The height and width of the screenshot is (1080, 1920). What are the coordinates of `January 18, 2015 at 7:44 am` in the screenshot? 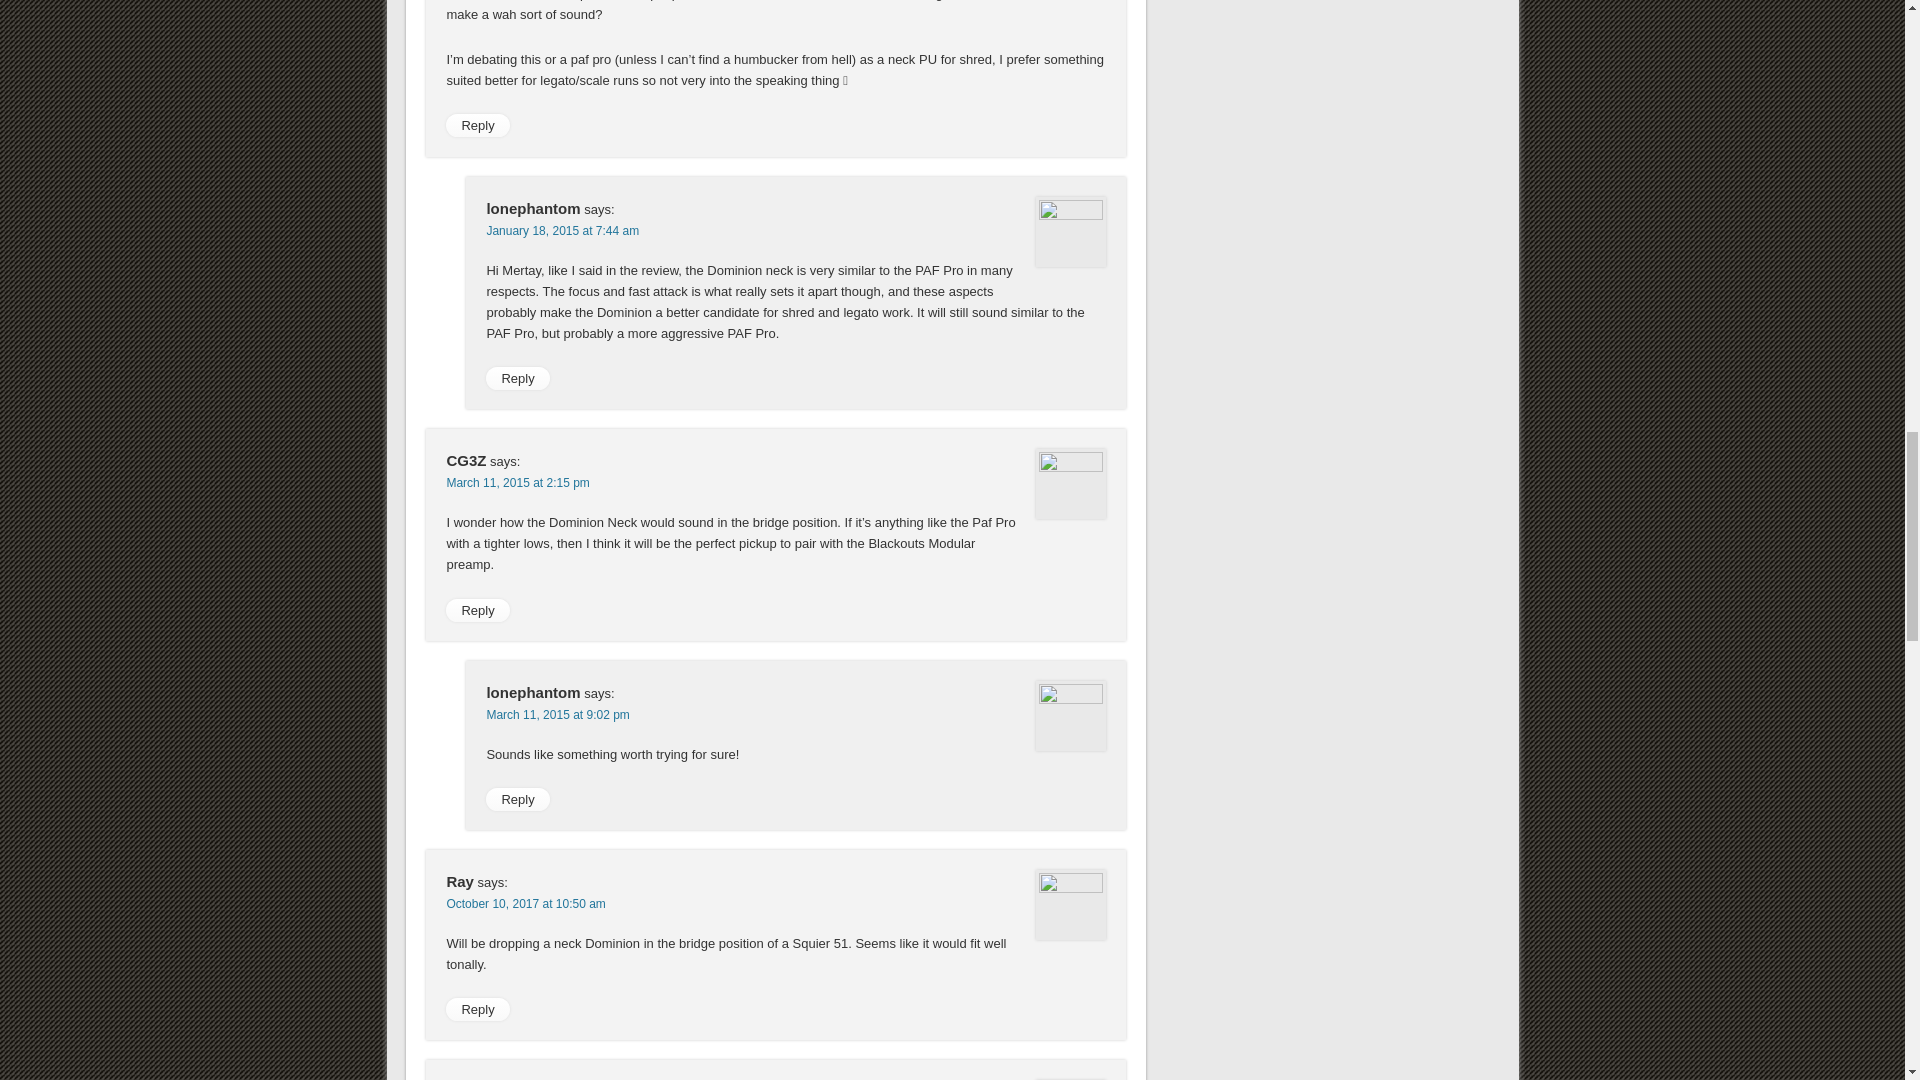 It's located at (562, 230).